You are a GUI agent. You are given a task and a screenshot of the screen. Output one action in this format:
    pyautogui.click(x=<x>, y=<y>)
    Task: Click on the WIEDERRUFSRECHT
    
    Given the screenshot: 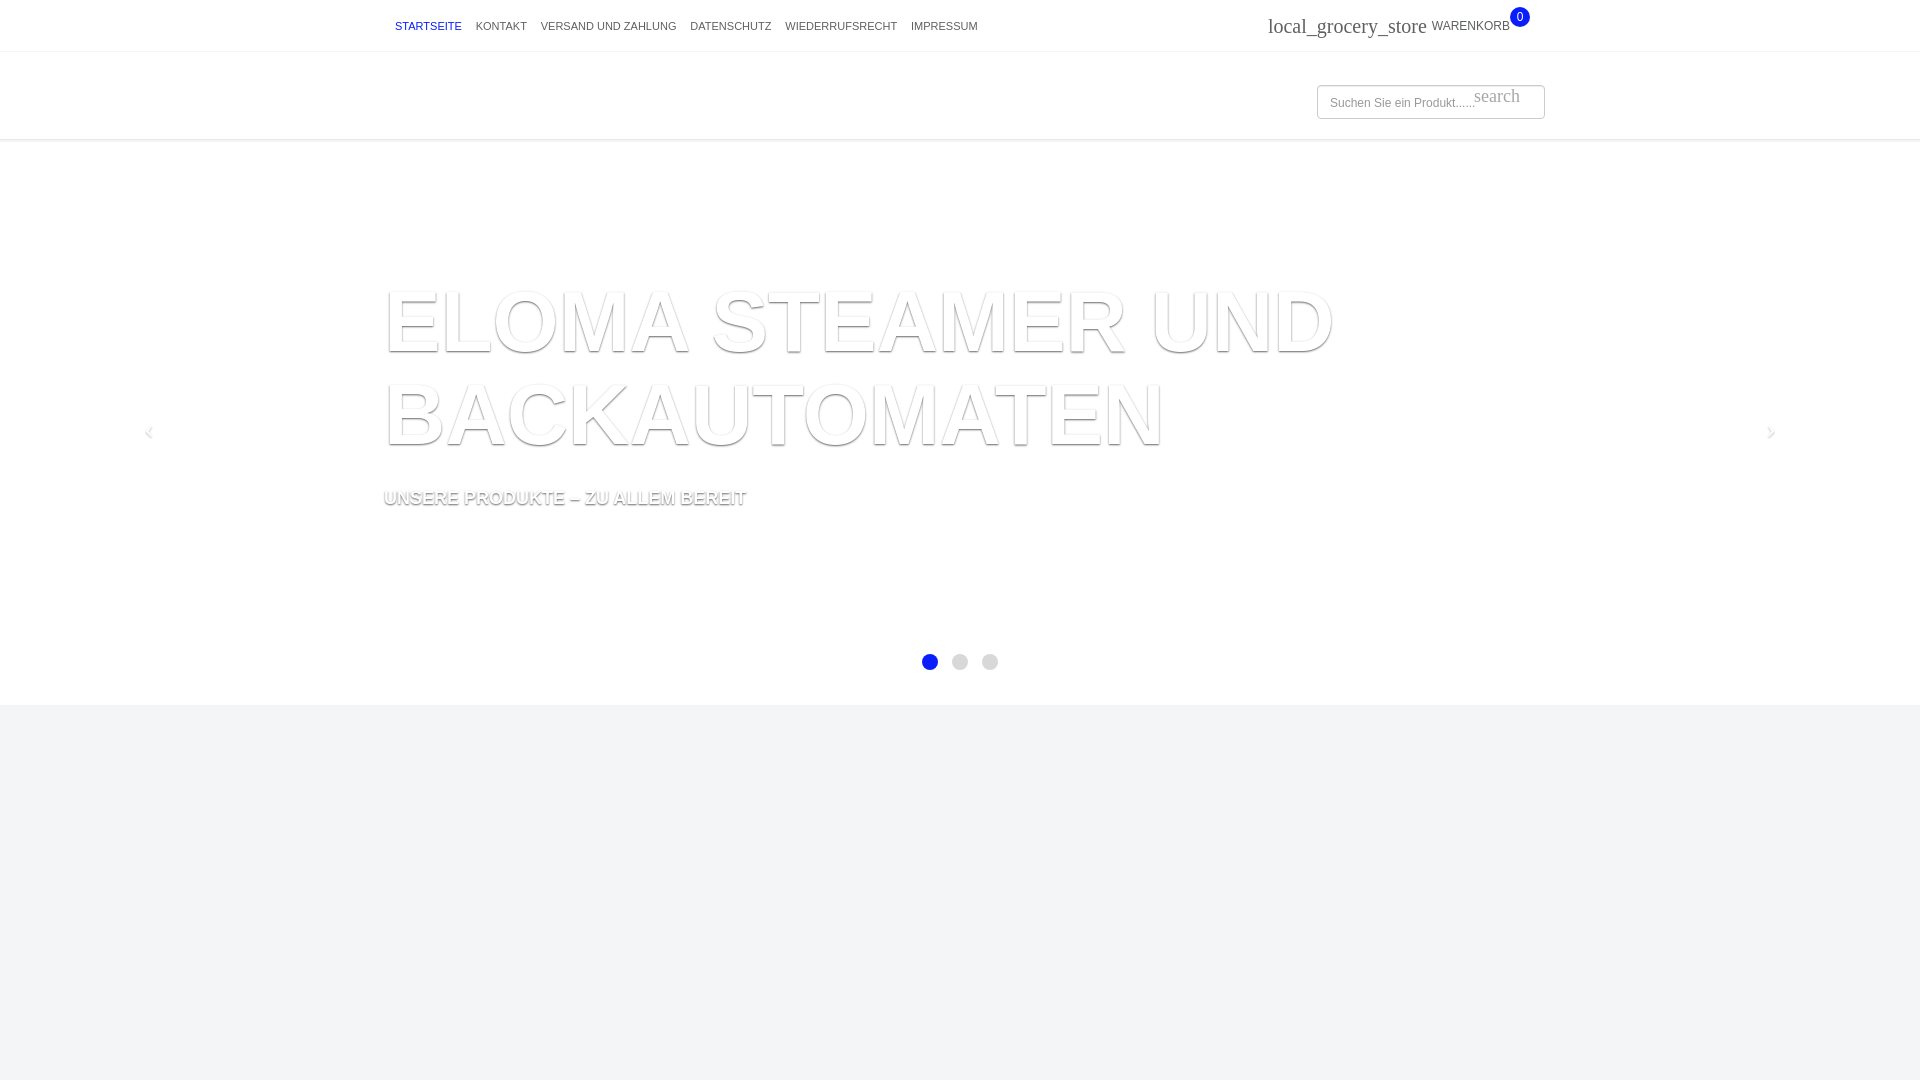 What is the action you would take?
    pyautogui.click(x=841, y=28)
    